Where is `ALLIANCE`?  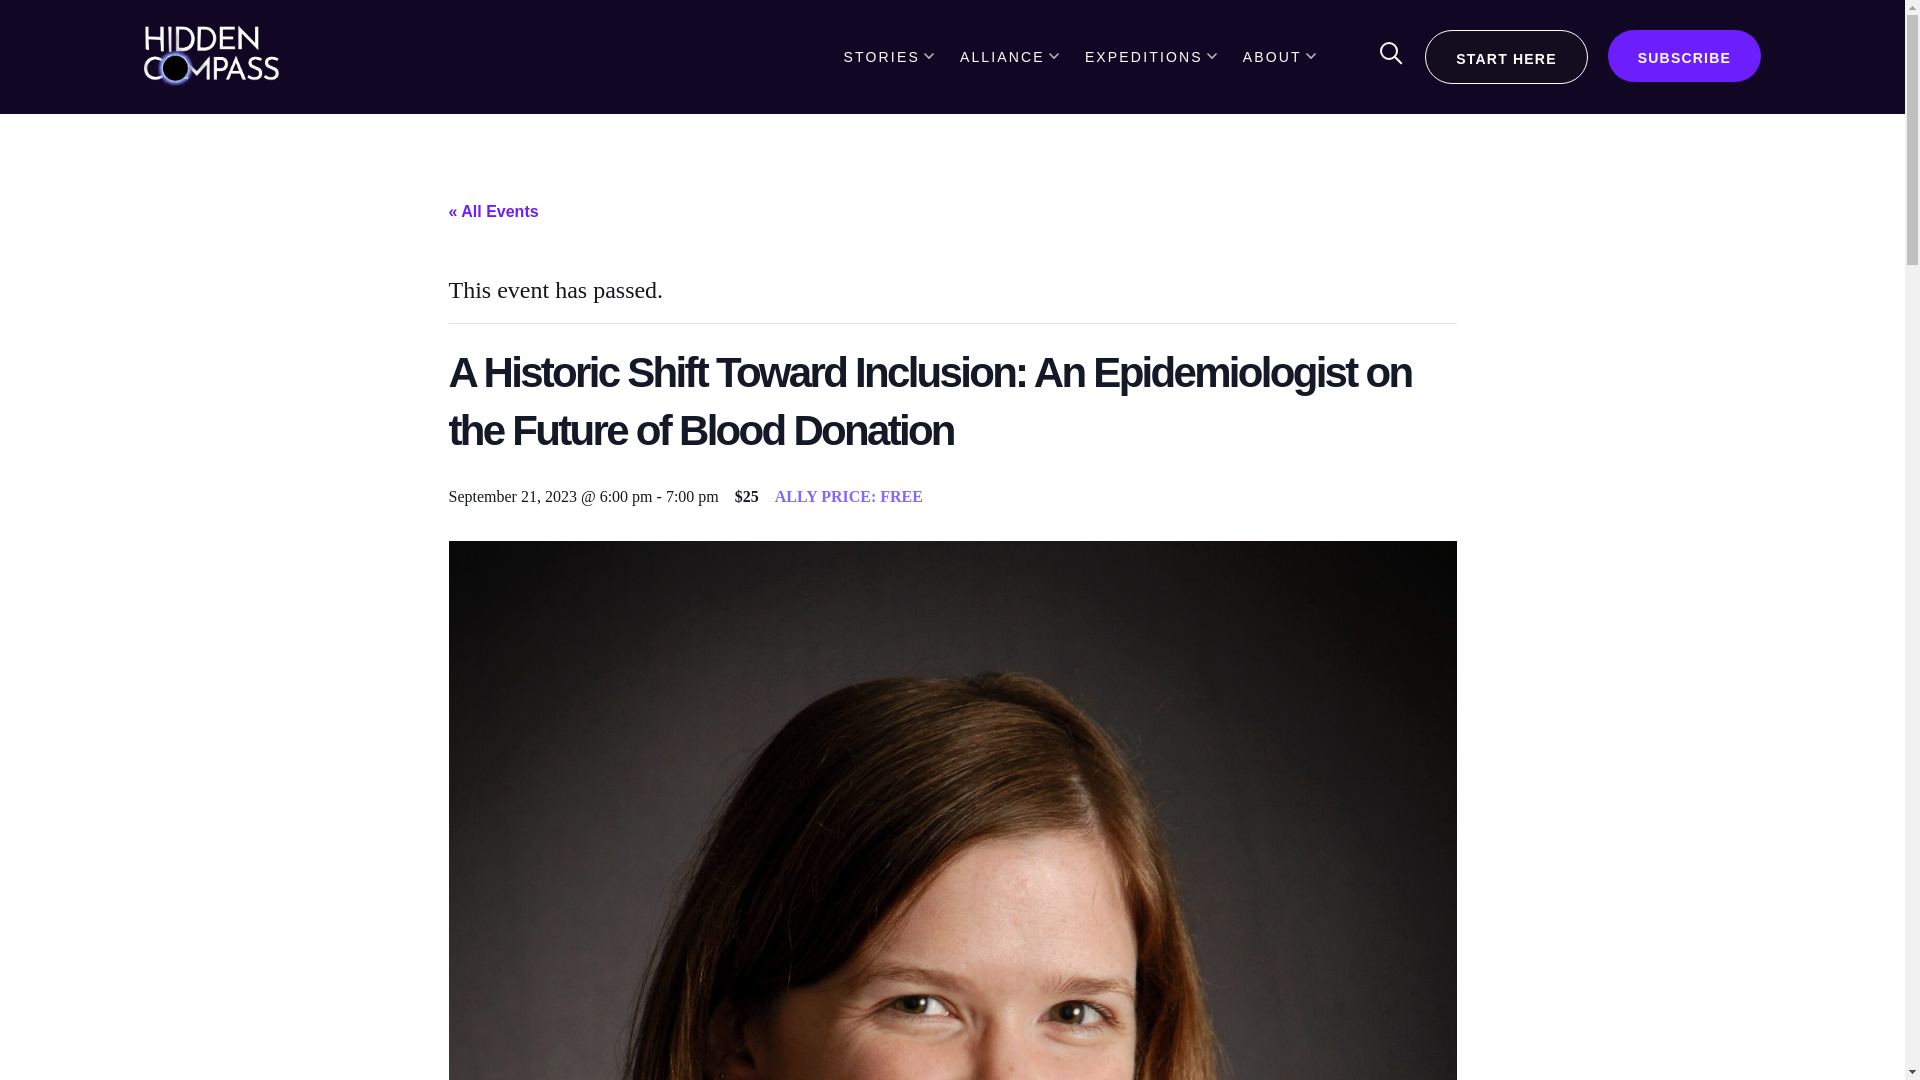 ALLIANCE is located at coordinates (1010, 56).